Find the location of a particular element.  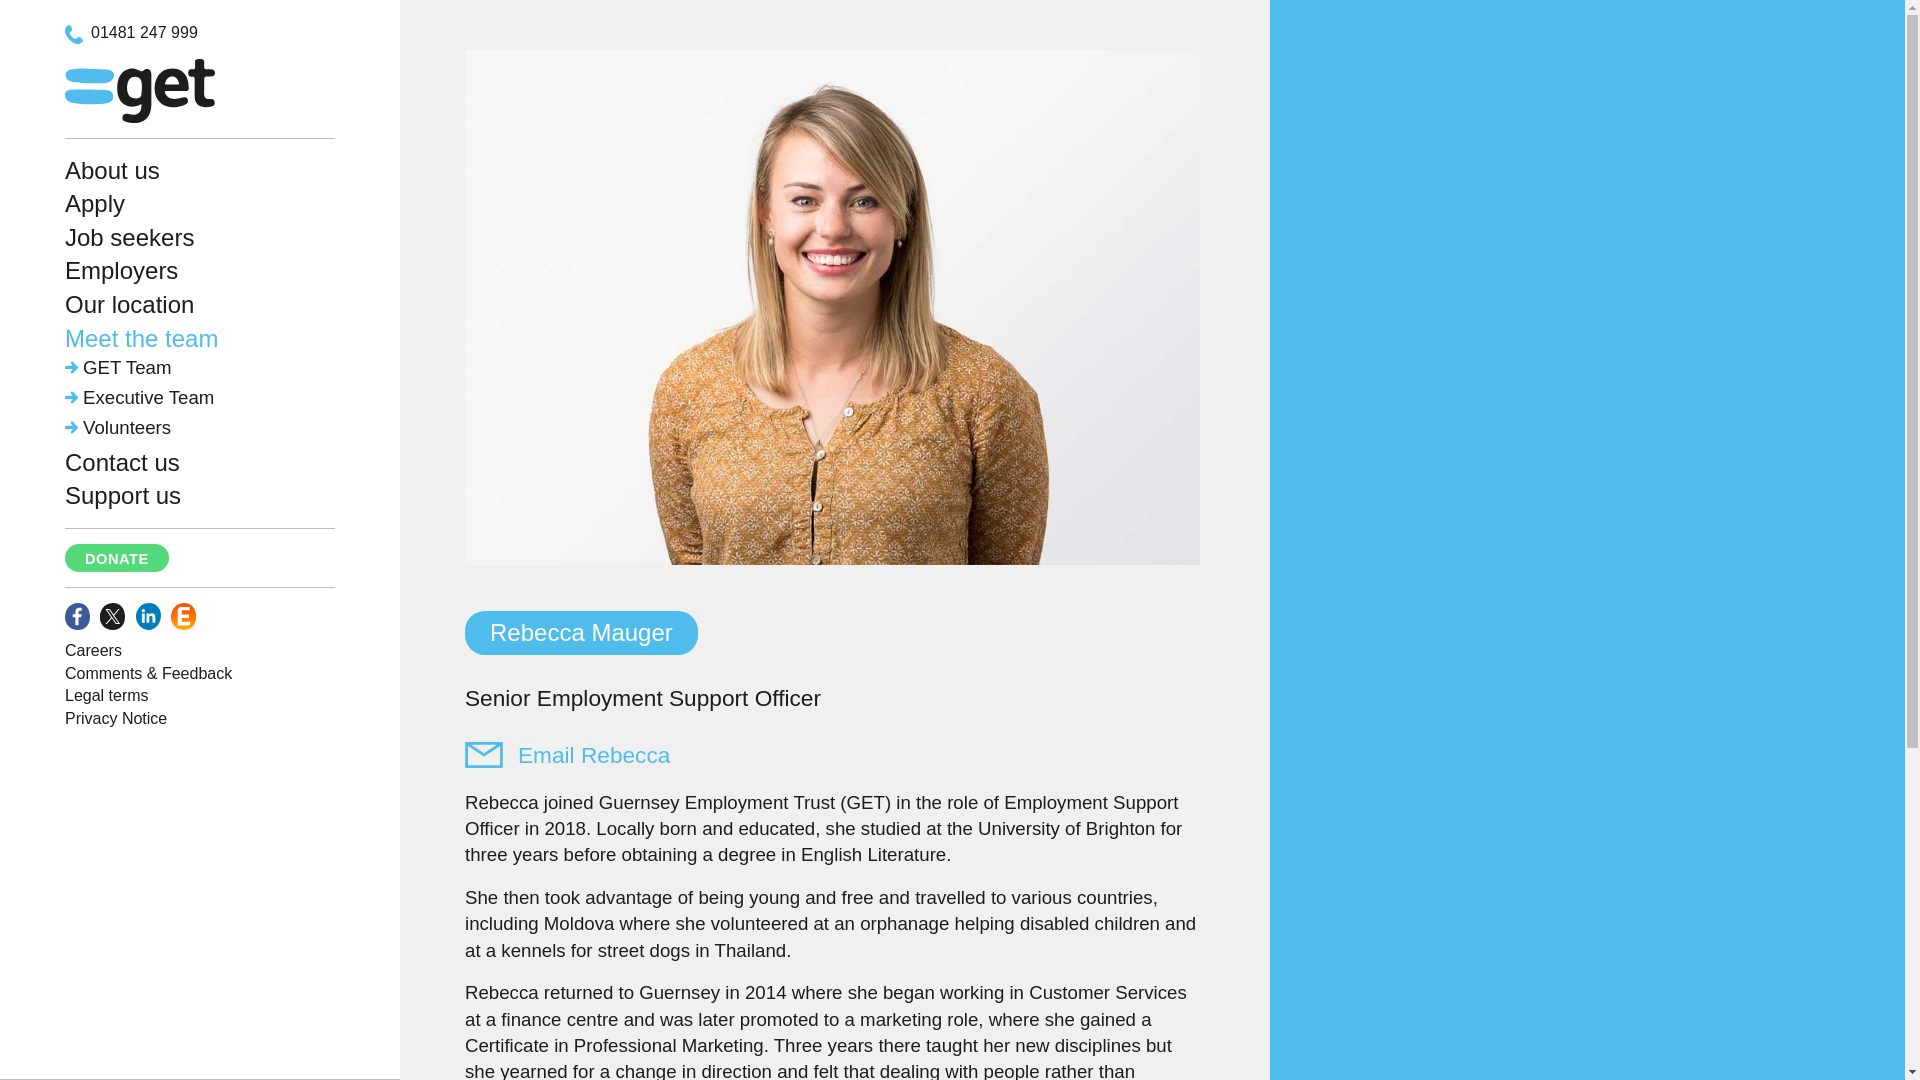

Apply is located at coordinates (94, 204).